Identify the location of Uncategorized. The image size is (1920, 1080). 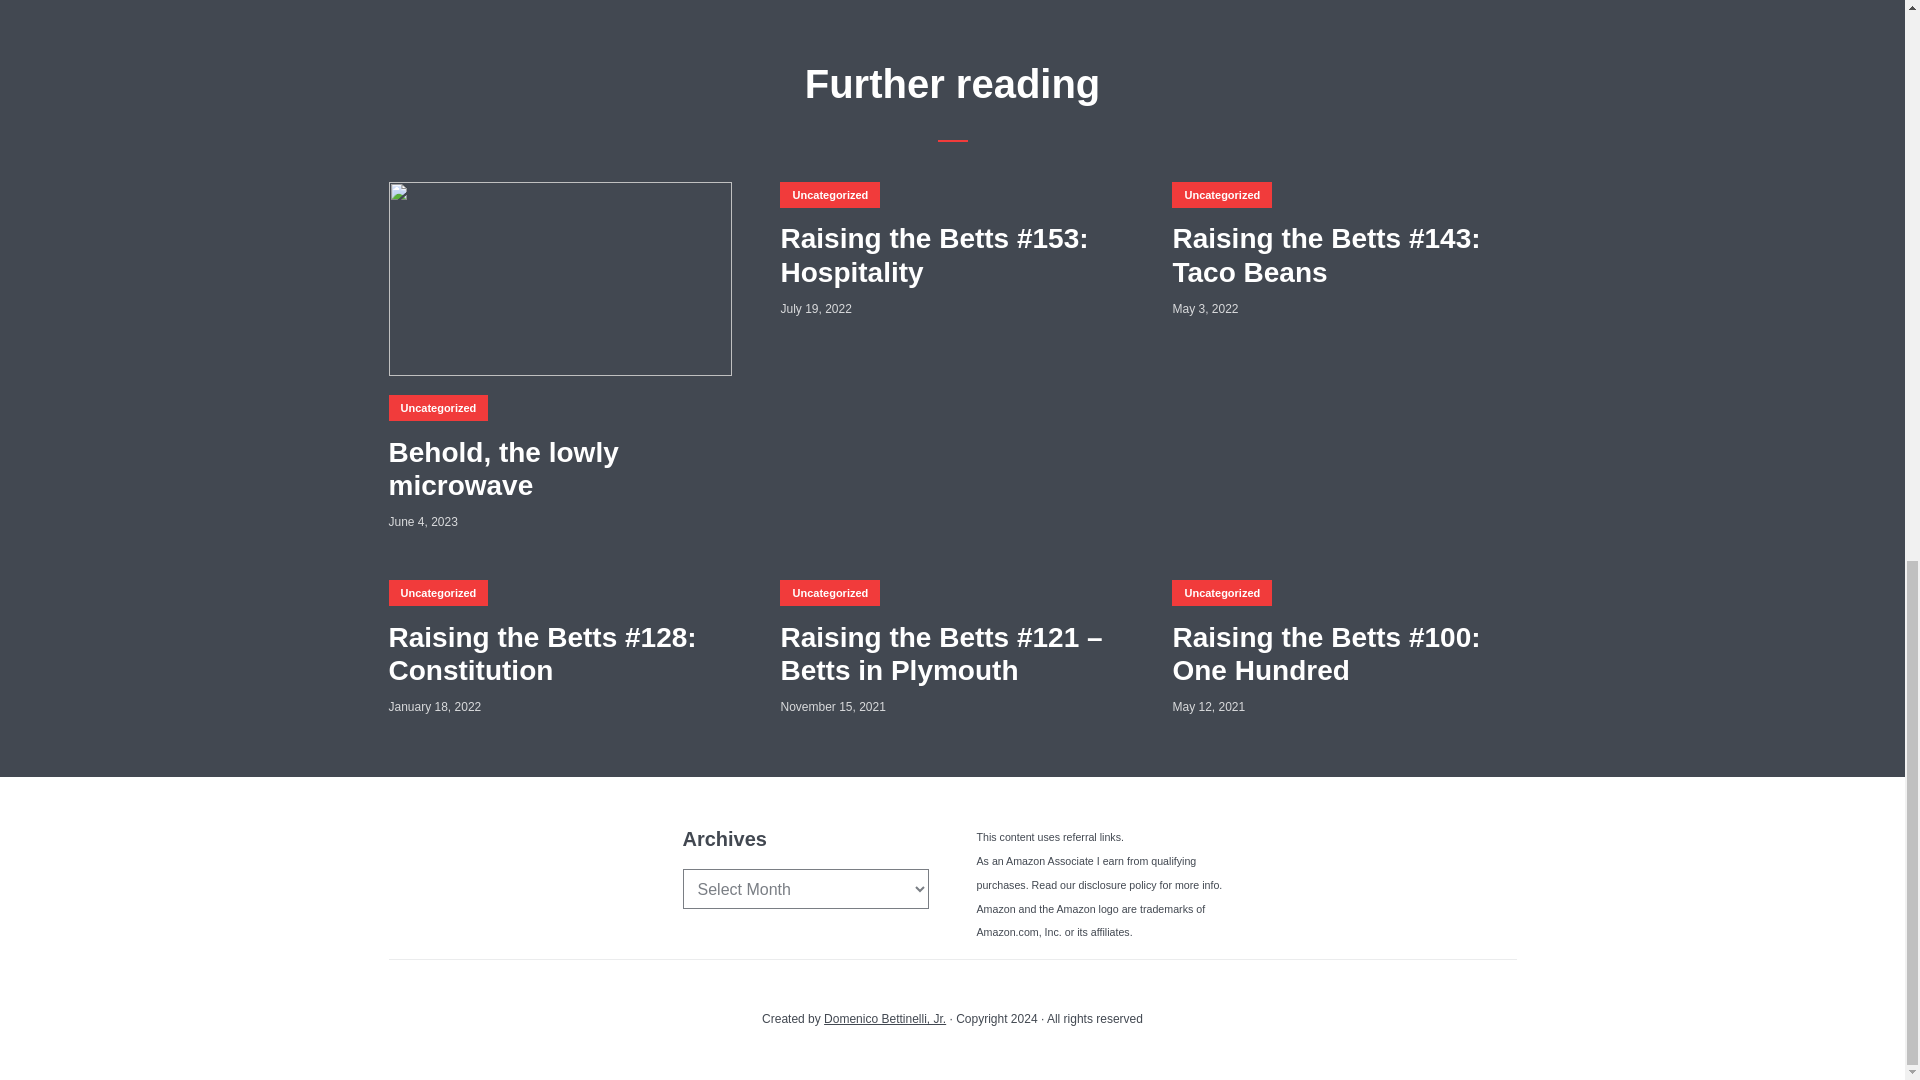
(1221, 592).